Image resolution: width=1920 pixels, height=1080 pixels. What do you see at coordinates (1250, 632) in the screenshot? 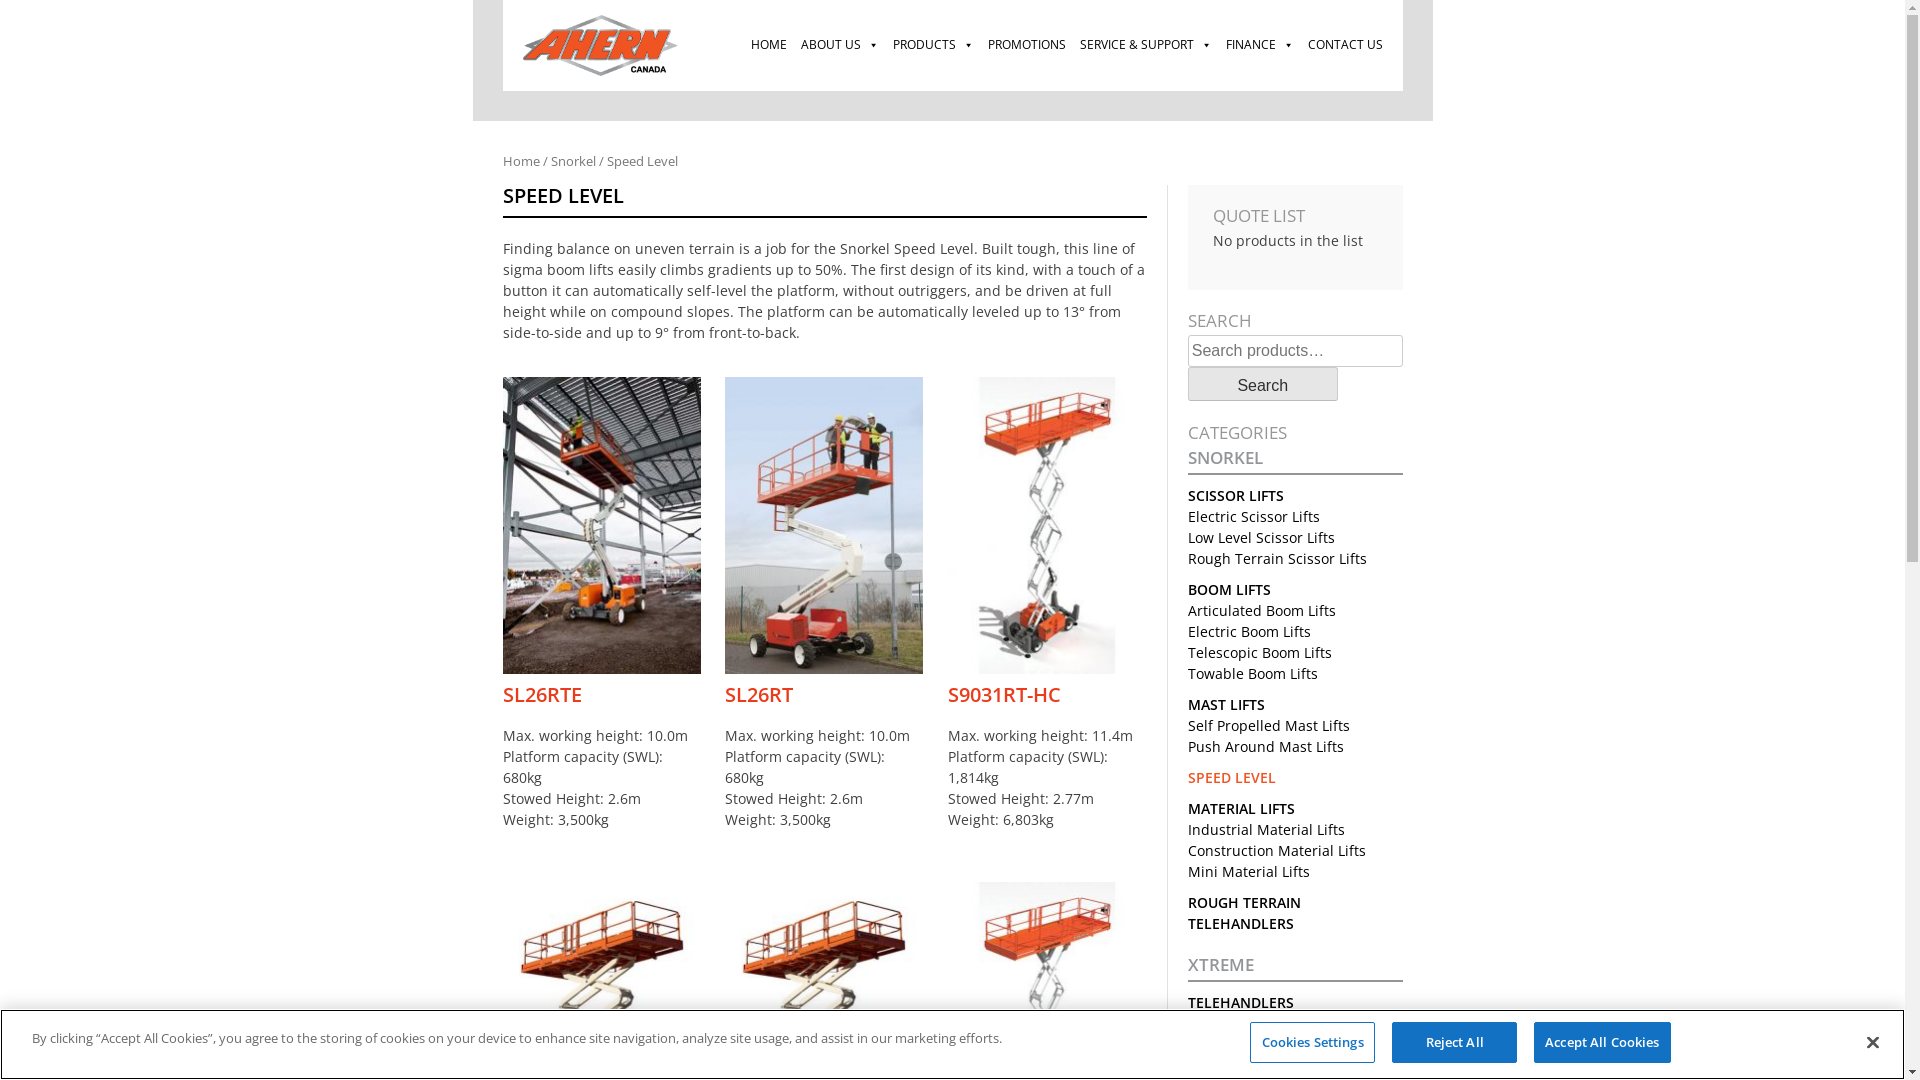
I see `Electric Boom Lifts` at bounding box center [1250, 632].